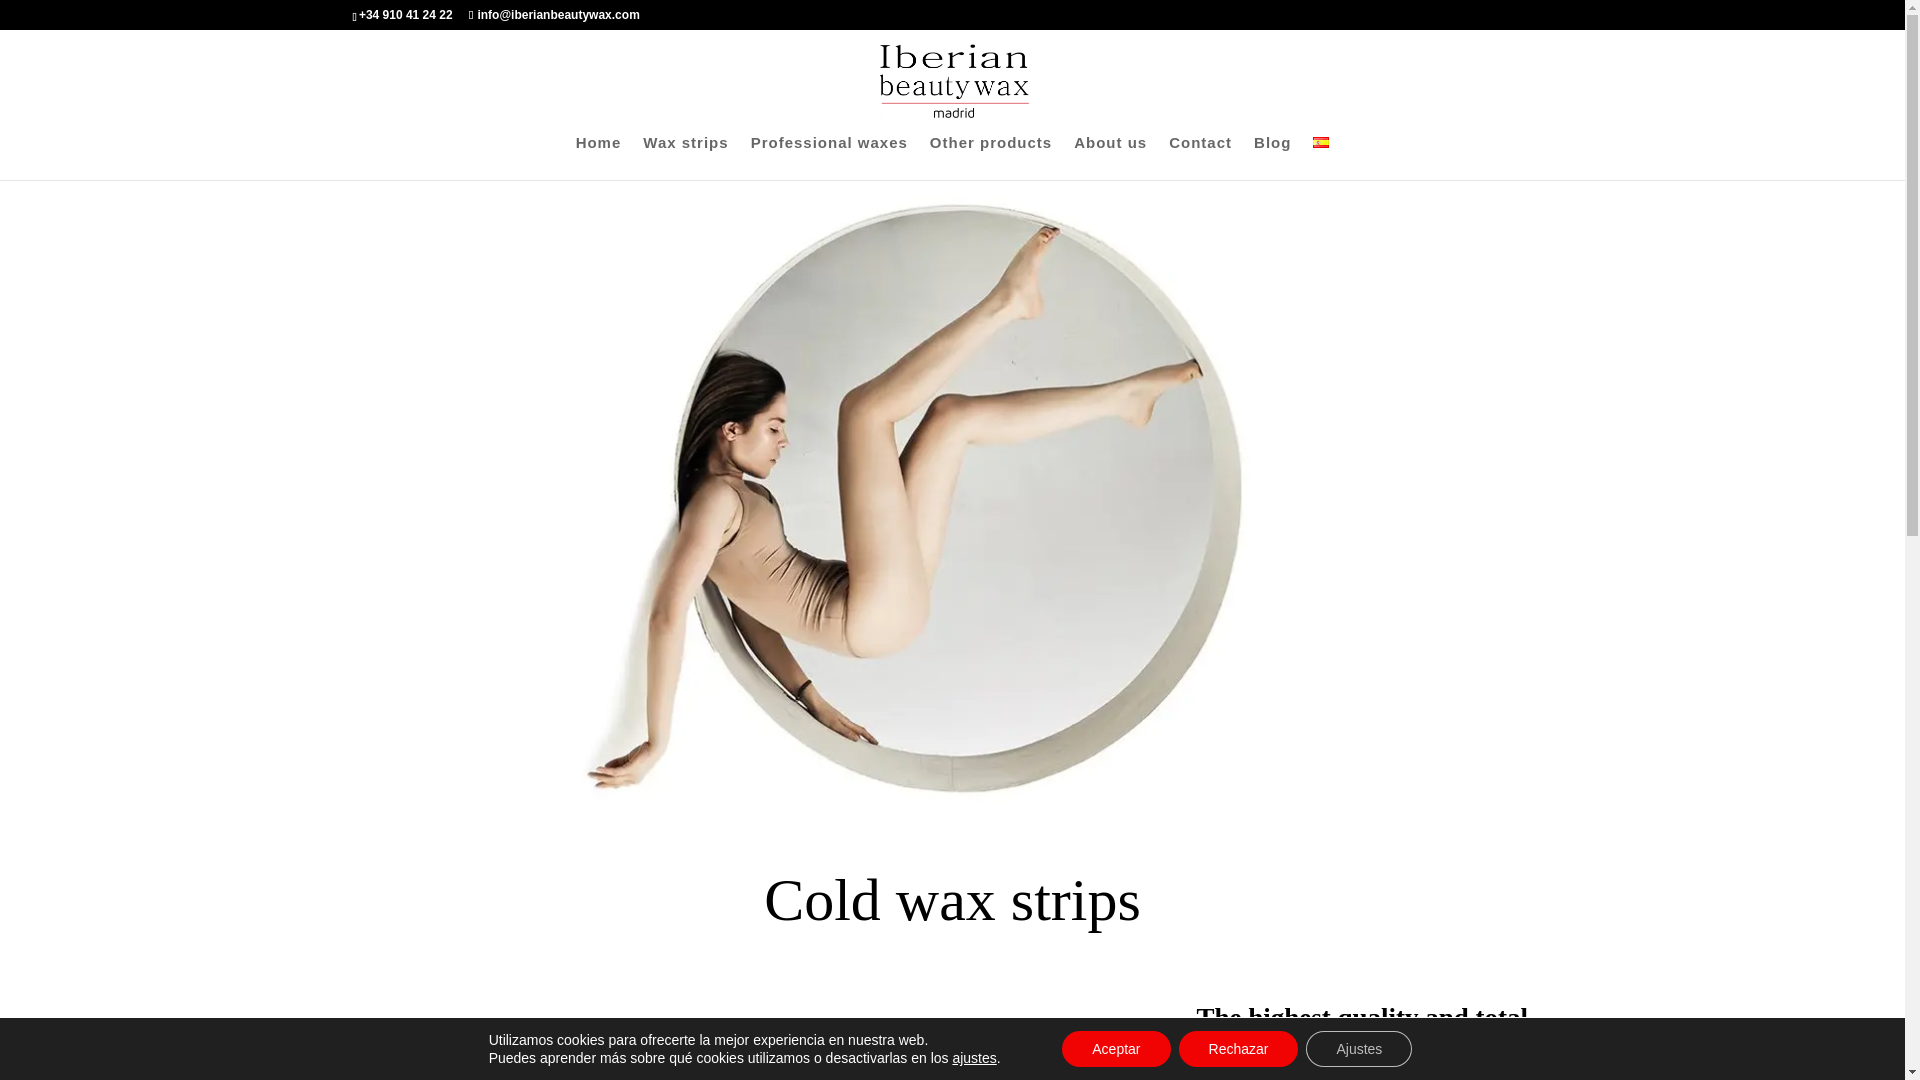 The height and width of the screenshot is (1080, 1920). What do you see at coordinates (974, 1058) in the screenshot?
I see `ajustes` at bounding box center [974, 1058].